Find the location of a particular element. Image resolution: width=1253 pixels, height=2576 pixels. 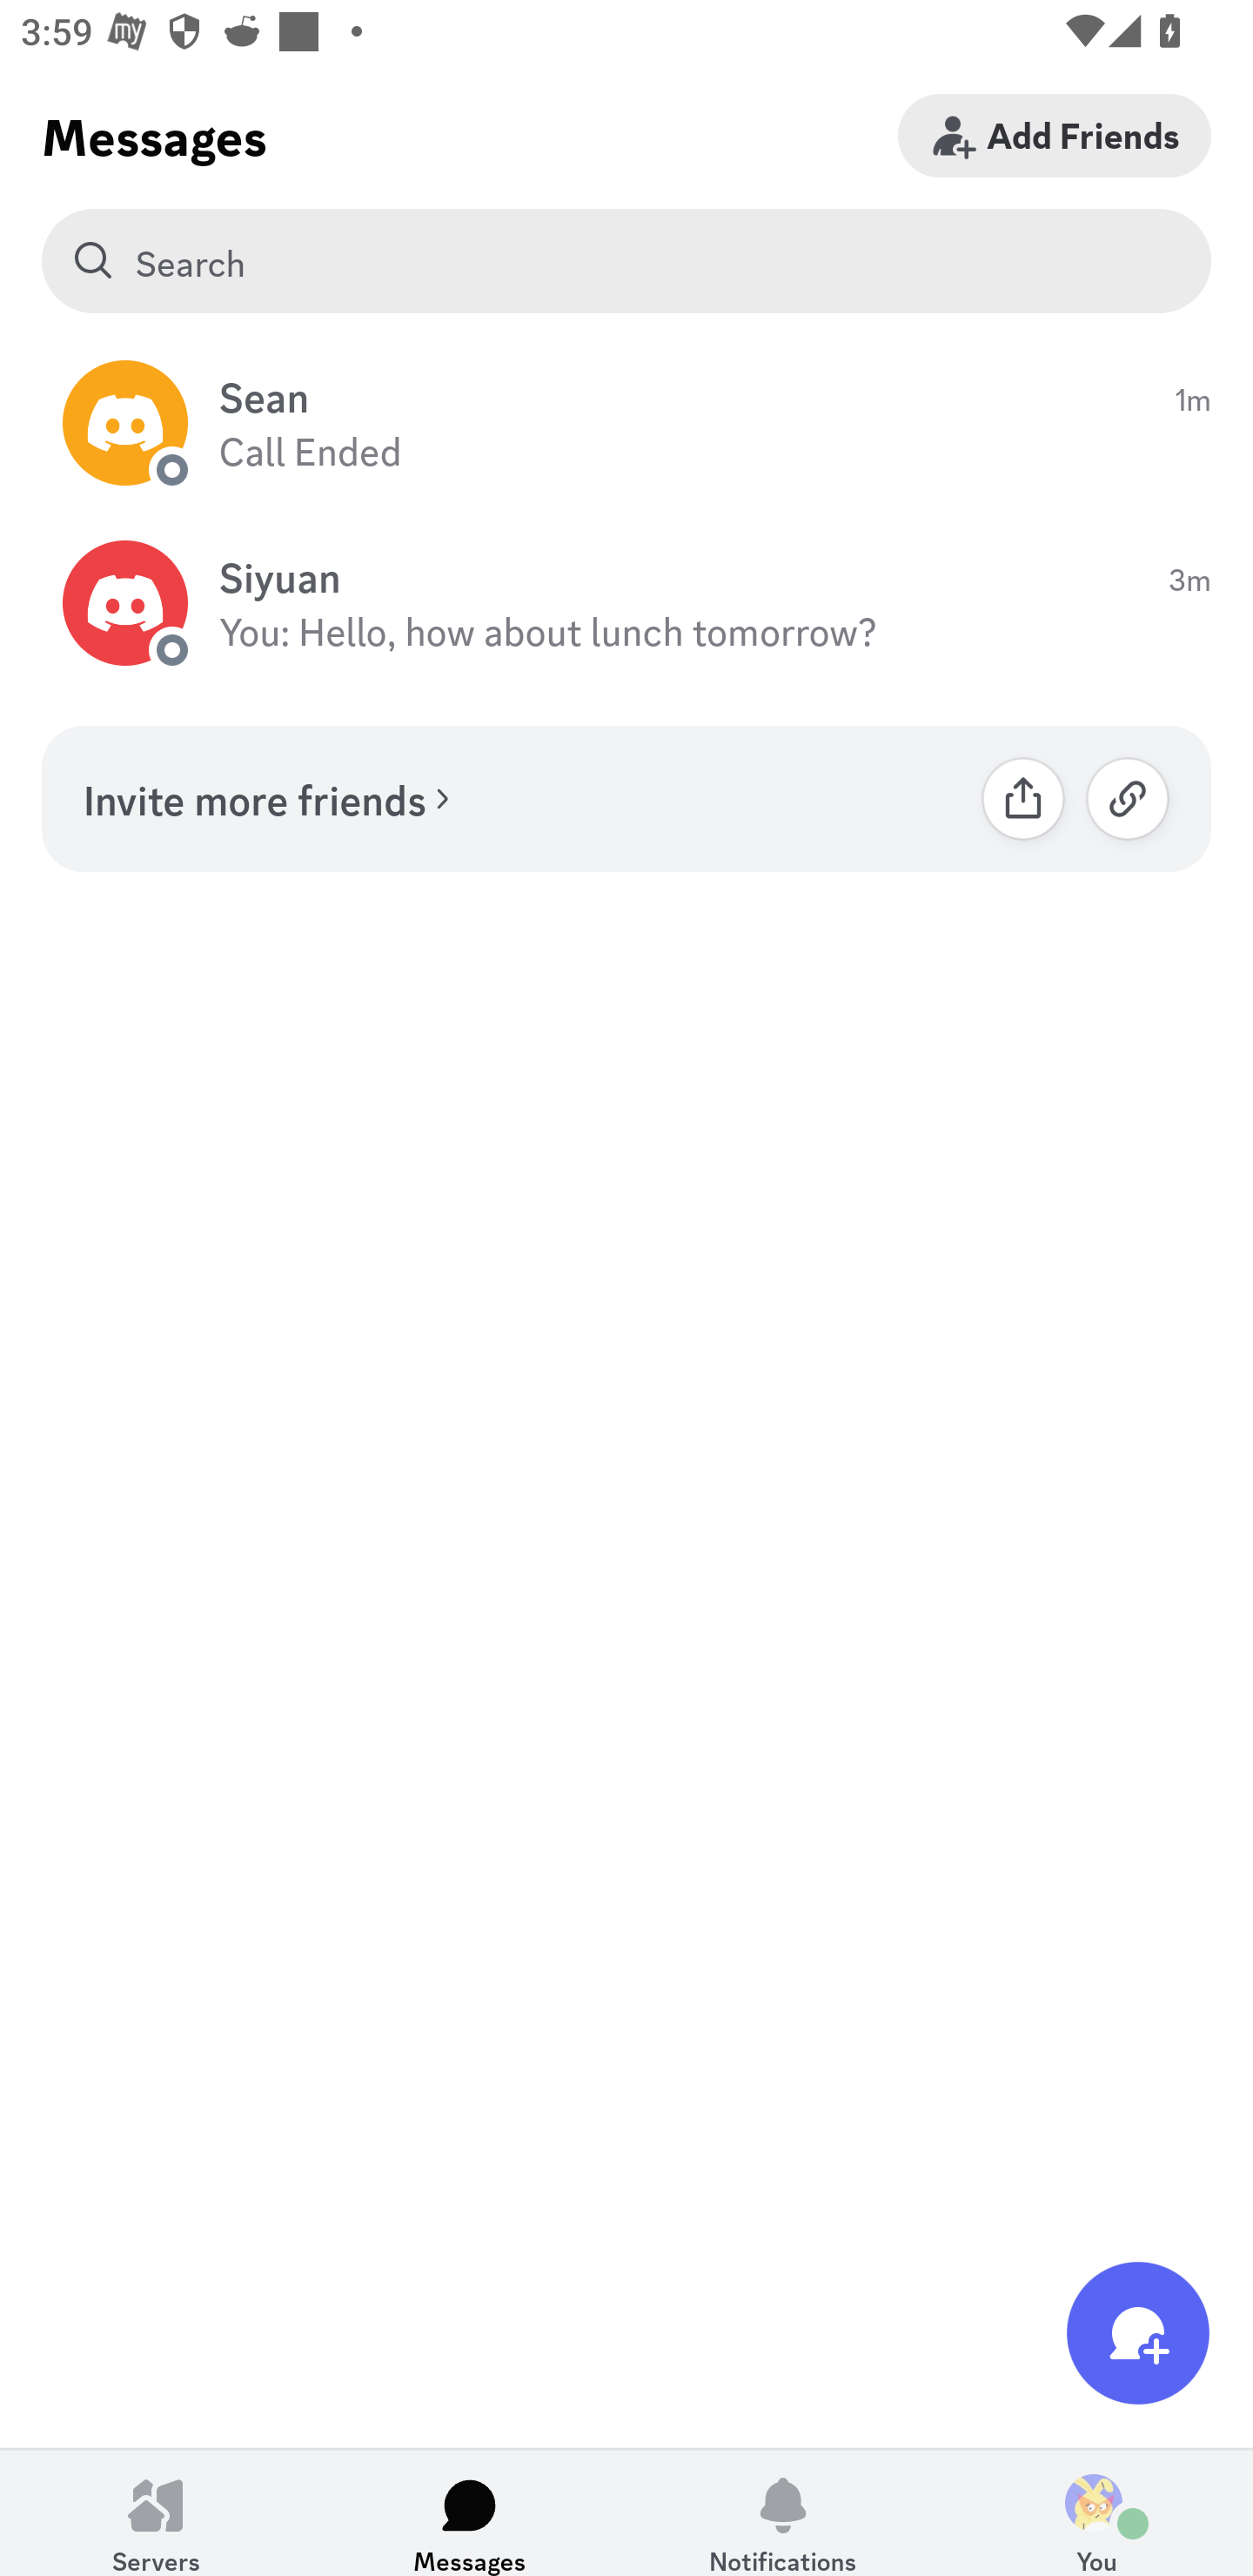

Share Link is located at coordinates (1023, 798).